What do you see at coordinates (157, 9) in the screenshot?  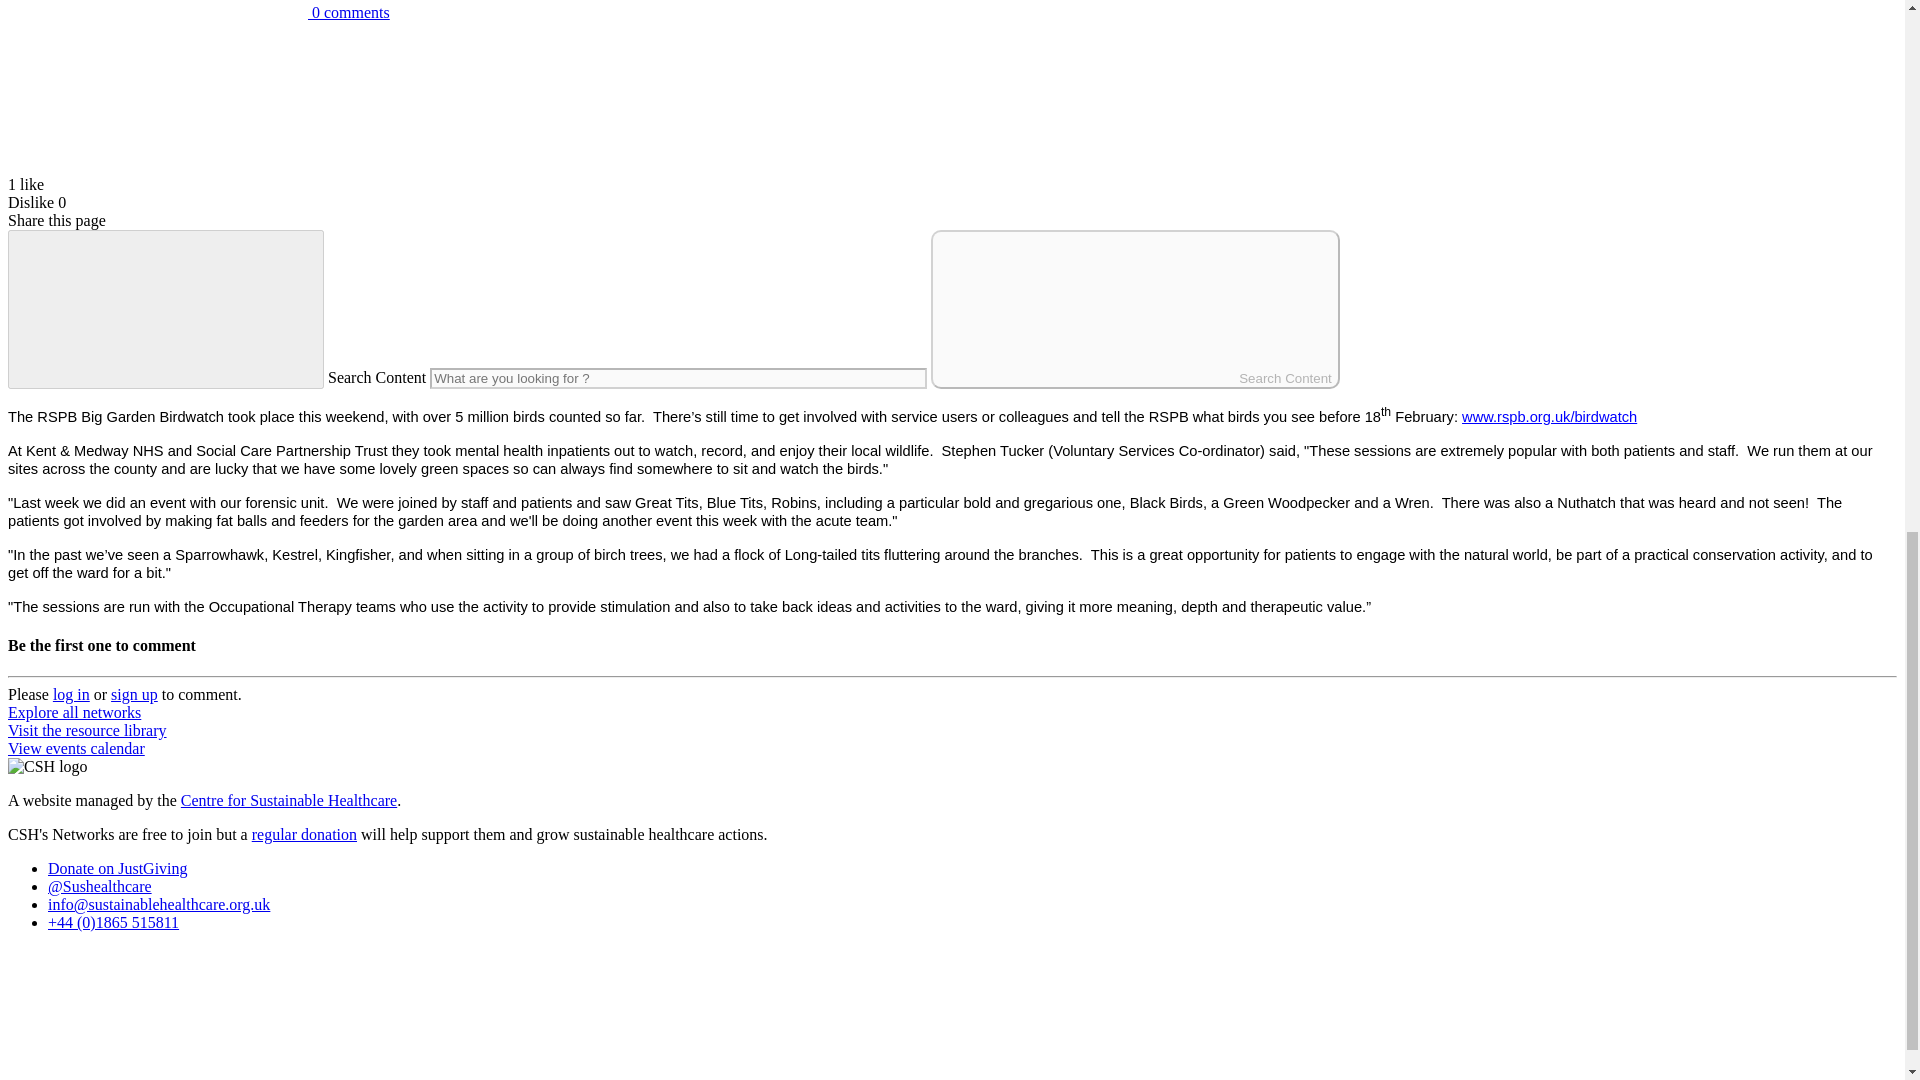 I see `Total amount of comments` at bounding box center [157, 9].